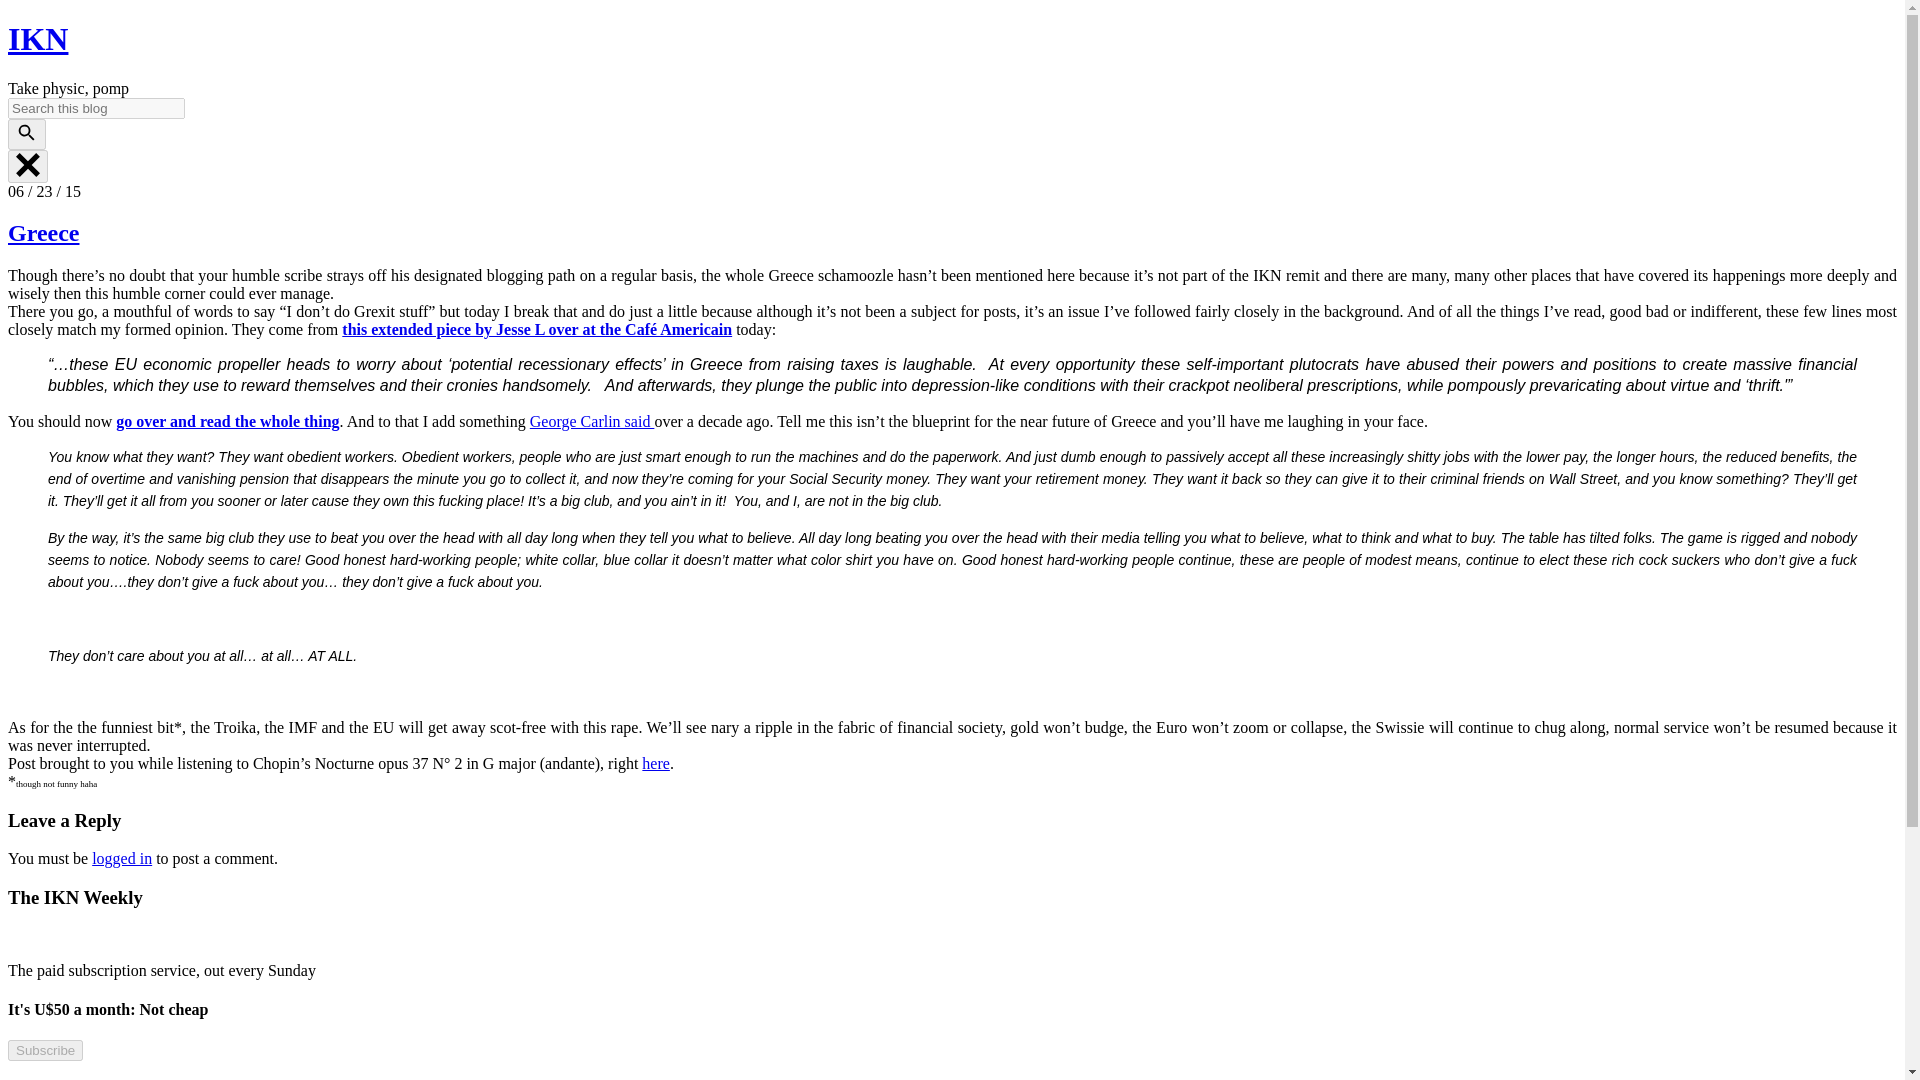 This screenshot has height=1080, width=1920. Describe the element at coordinates (28, 166) in the screenshot. I see `Close` at that location.